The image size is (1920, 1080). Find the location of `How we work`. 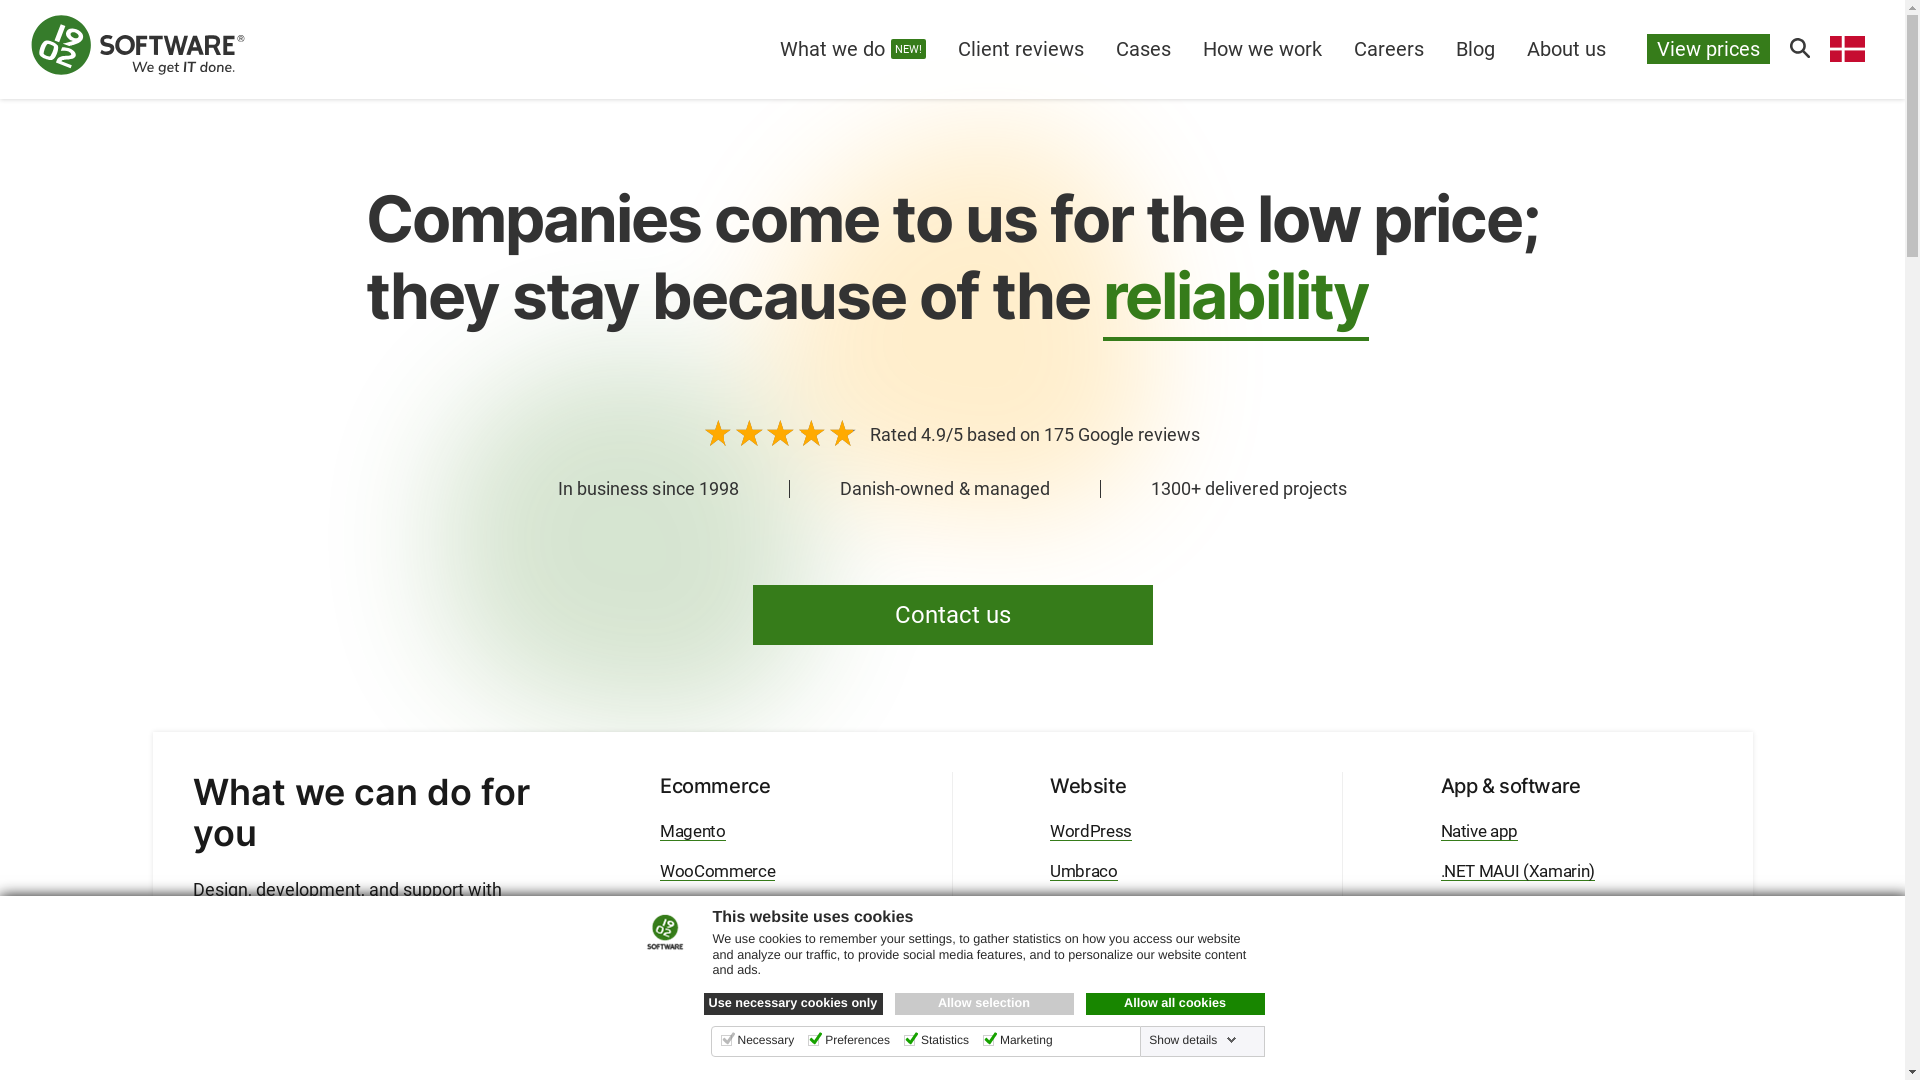

How we work is located at coordinates (1262, 49).